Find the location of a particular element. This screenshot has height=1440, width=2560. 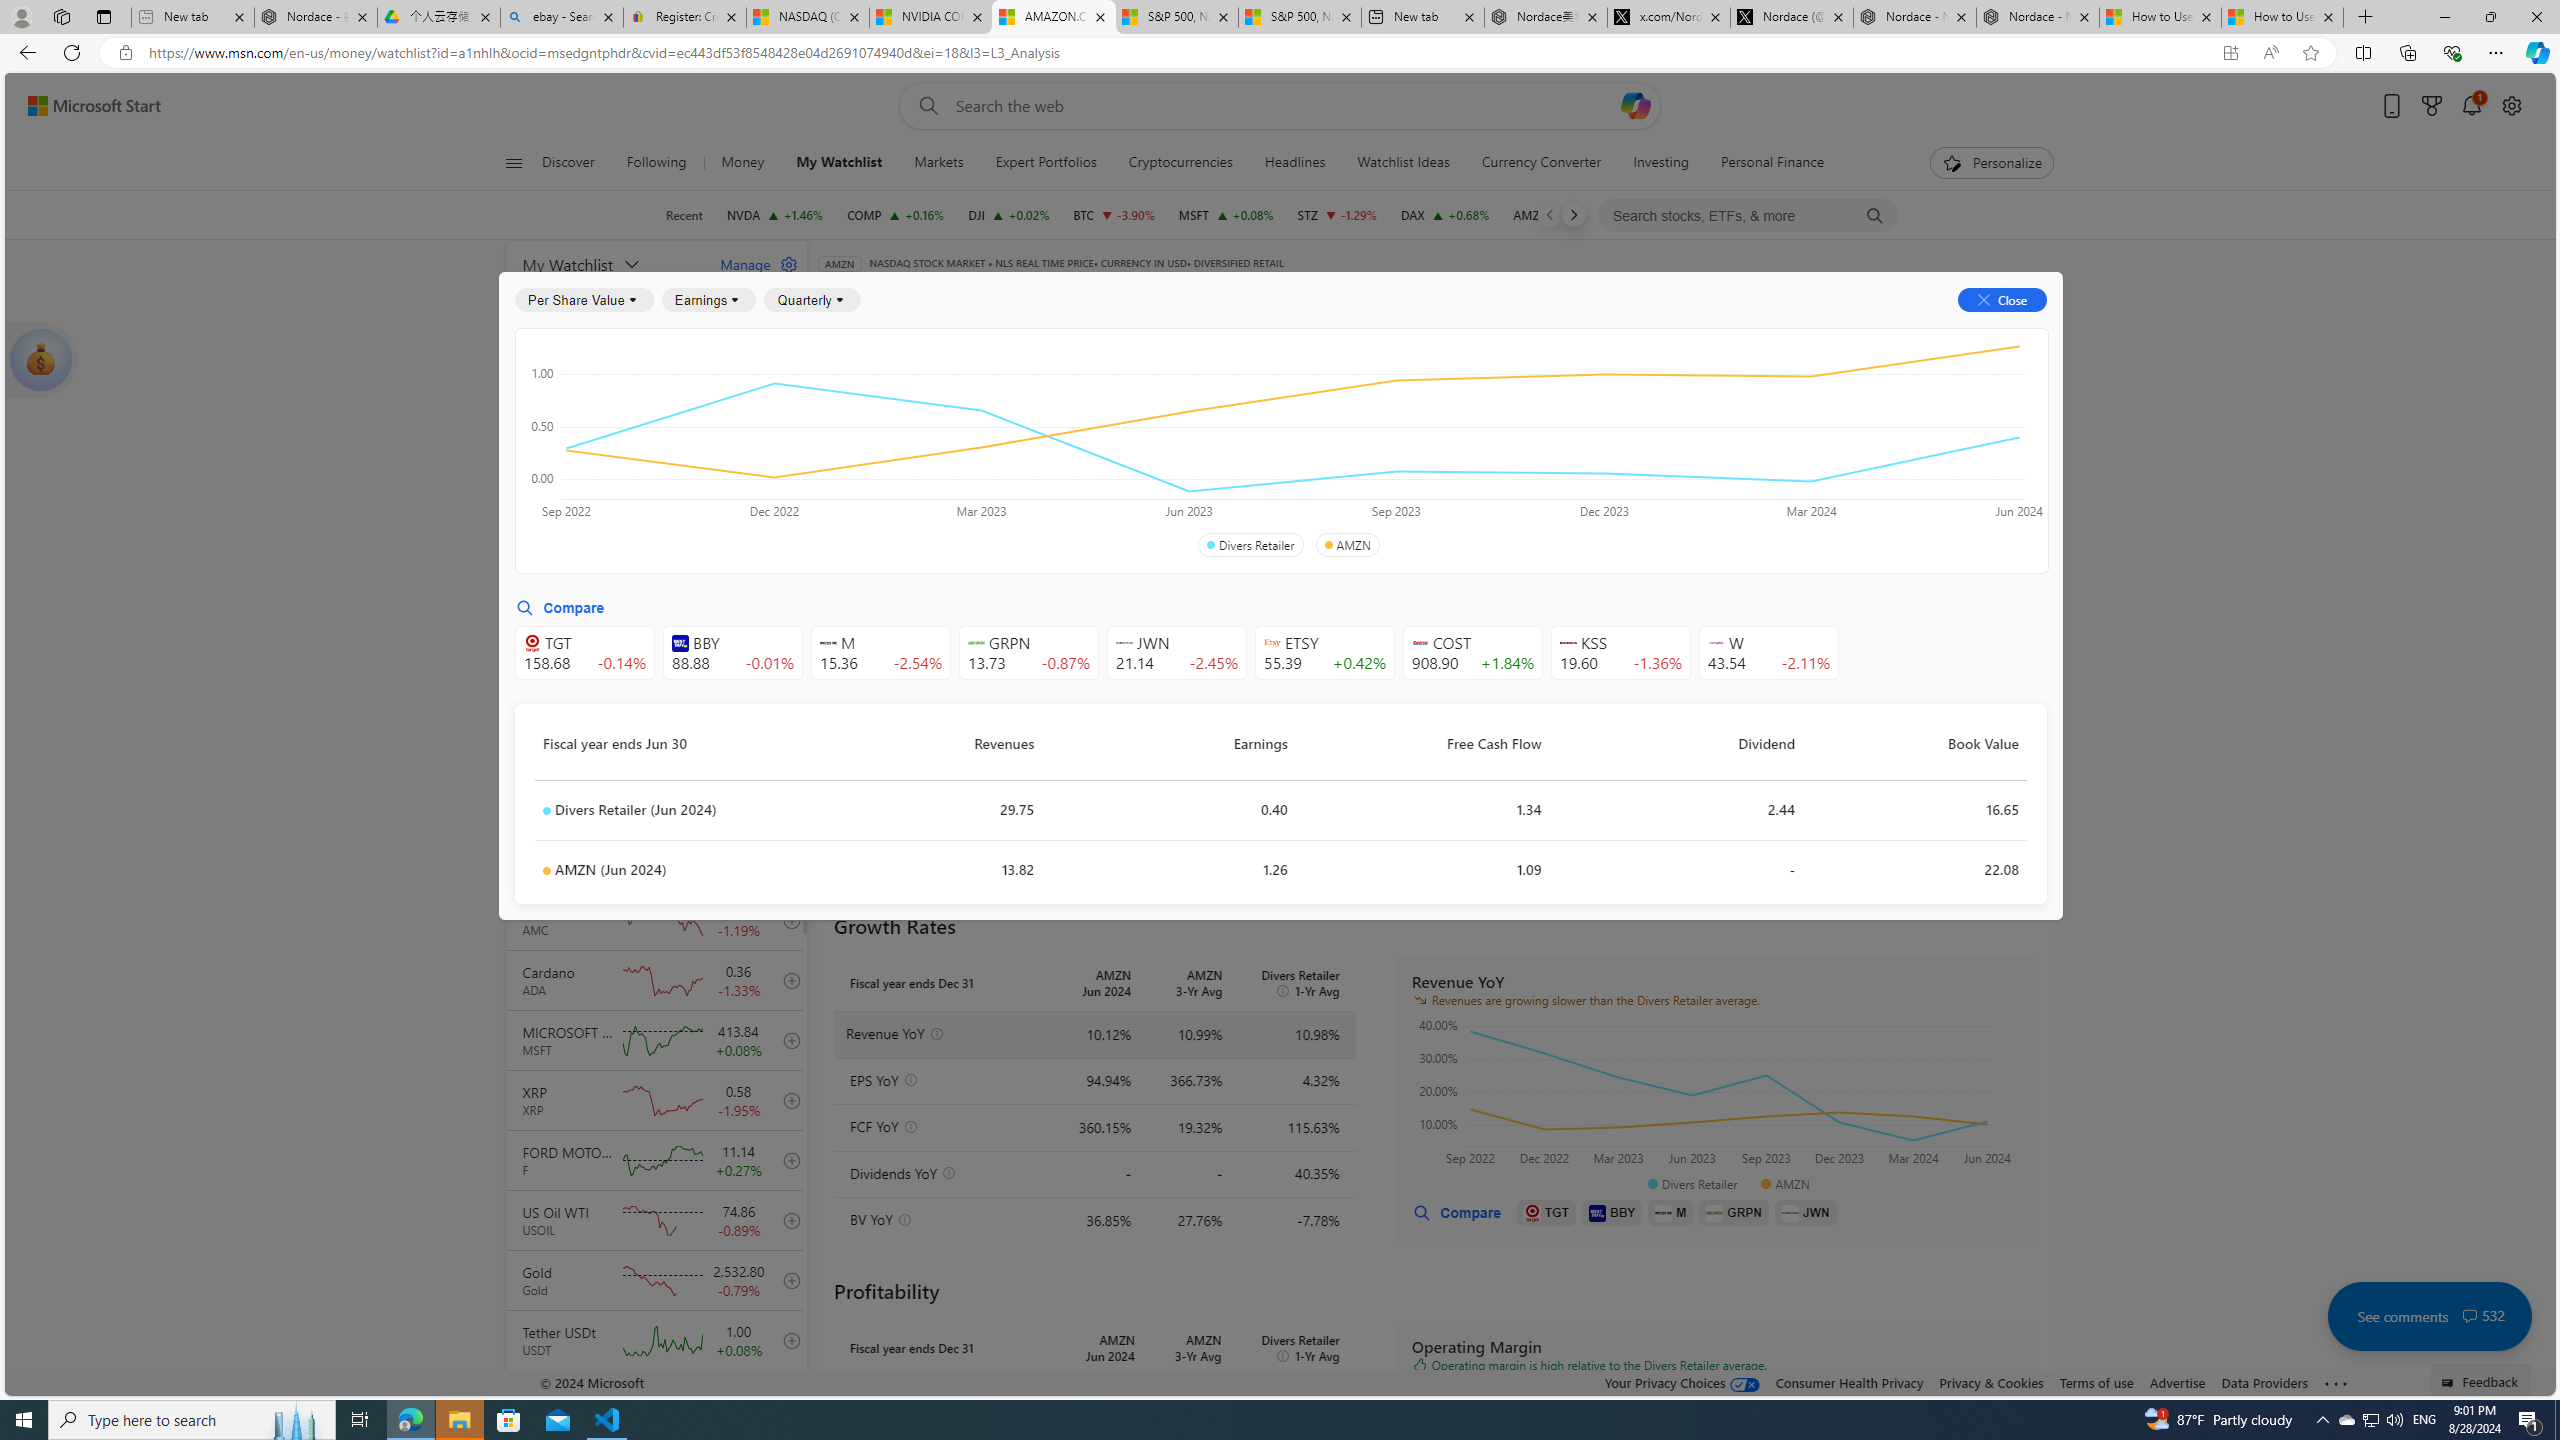

Enter your search term is located at coordinates (1284, 106).